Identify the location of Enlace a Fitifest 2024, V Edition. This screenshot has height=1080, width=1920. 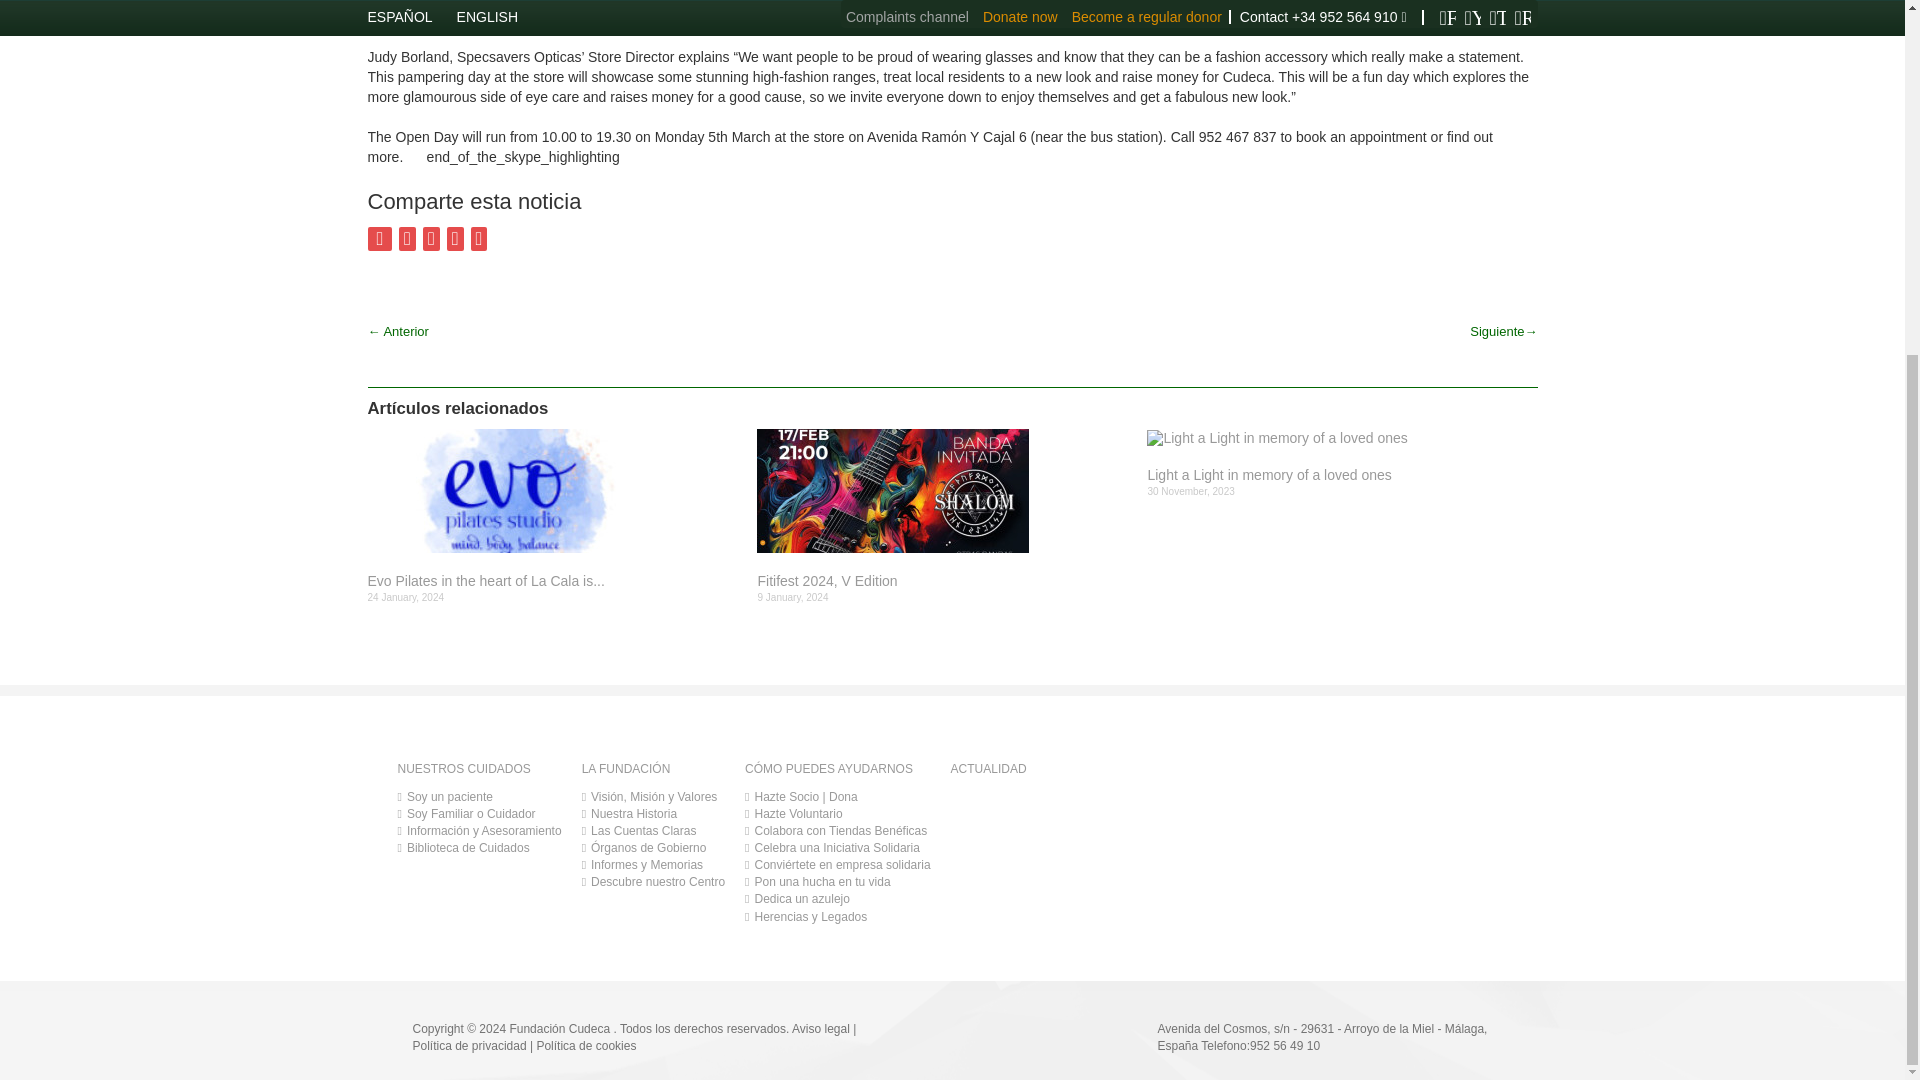
(944, 581).